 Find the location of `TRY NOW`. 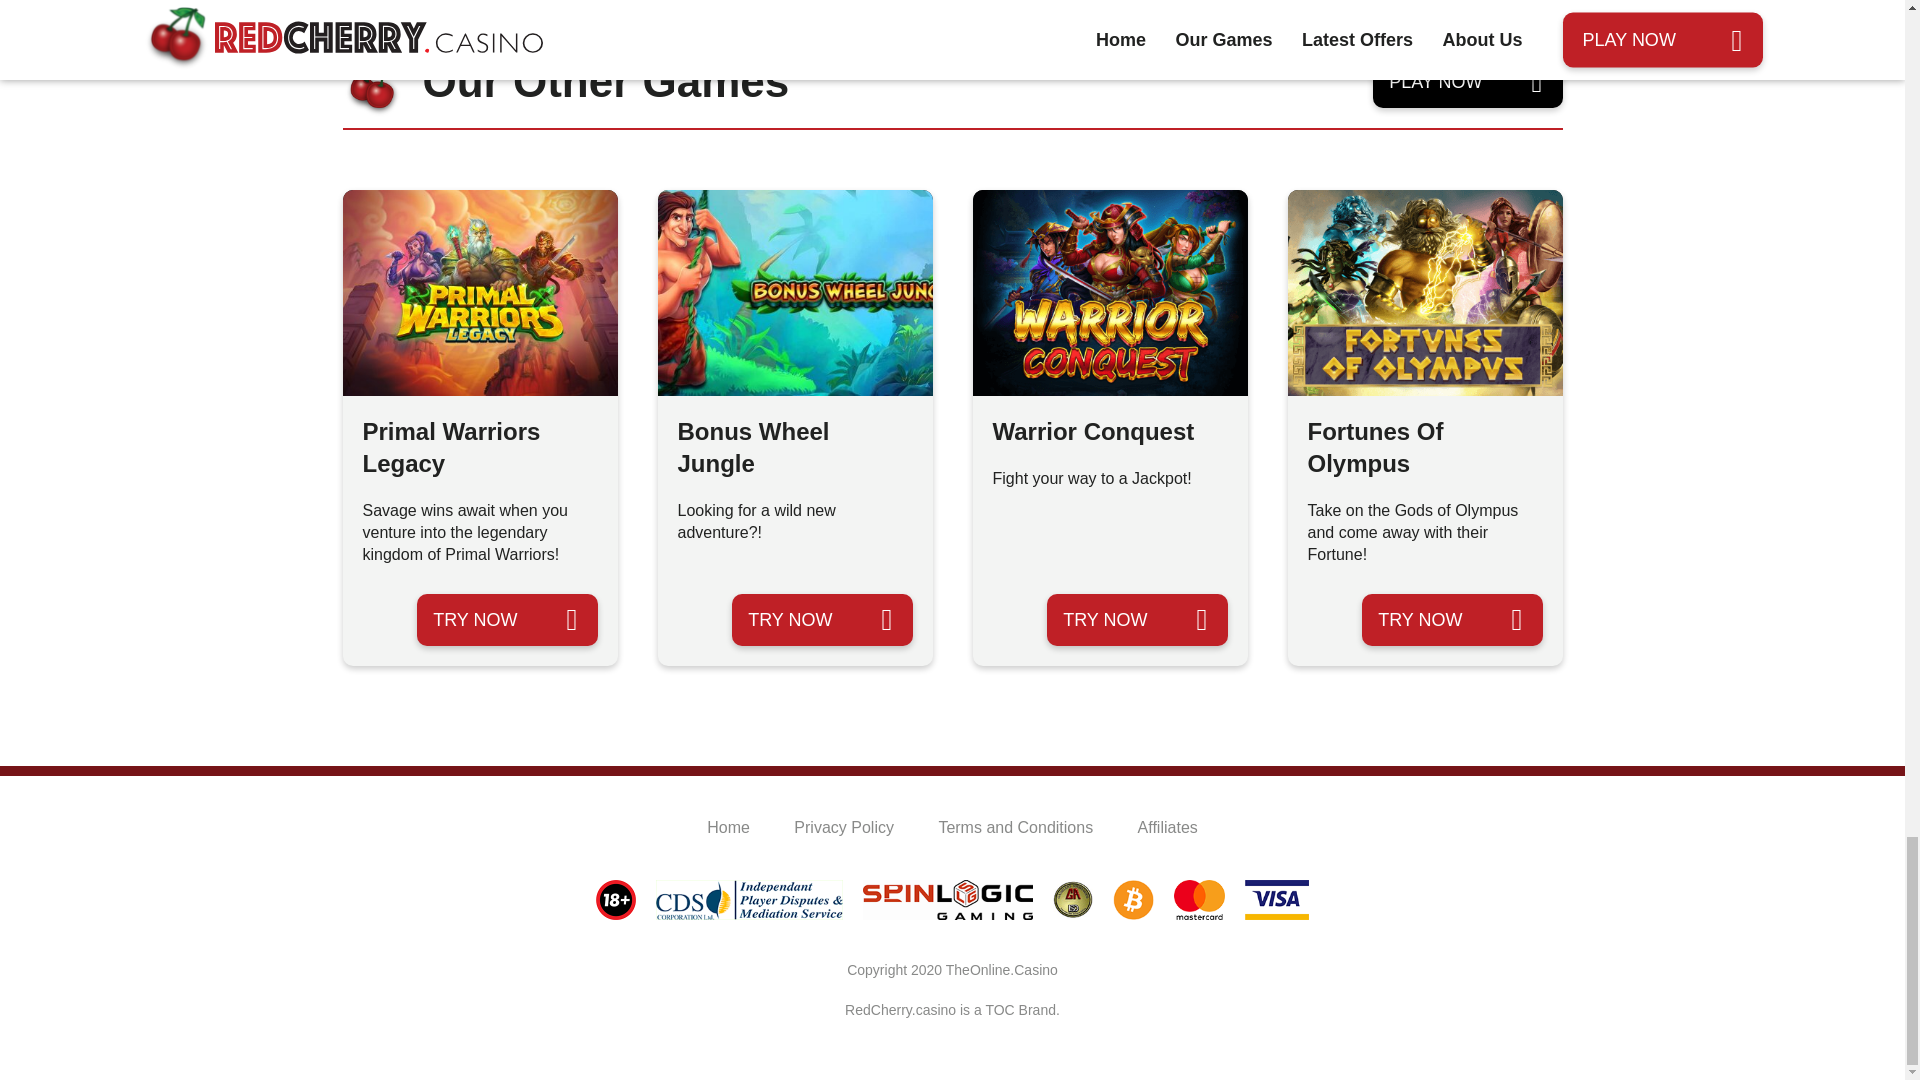

TRY NOW is located at coordinates (1451, 620).